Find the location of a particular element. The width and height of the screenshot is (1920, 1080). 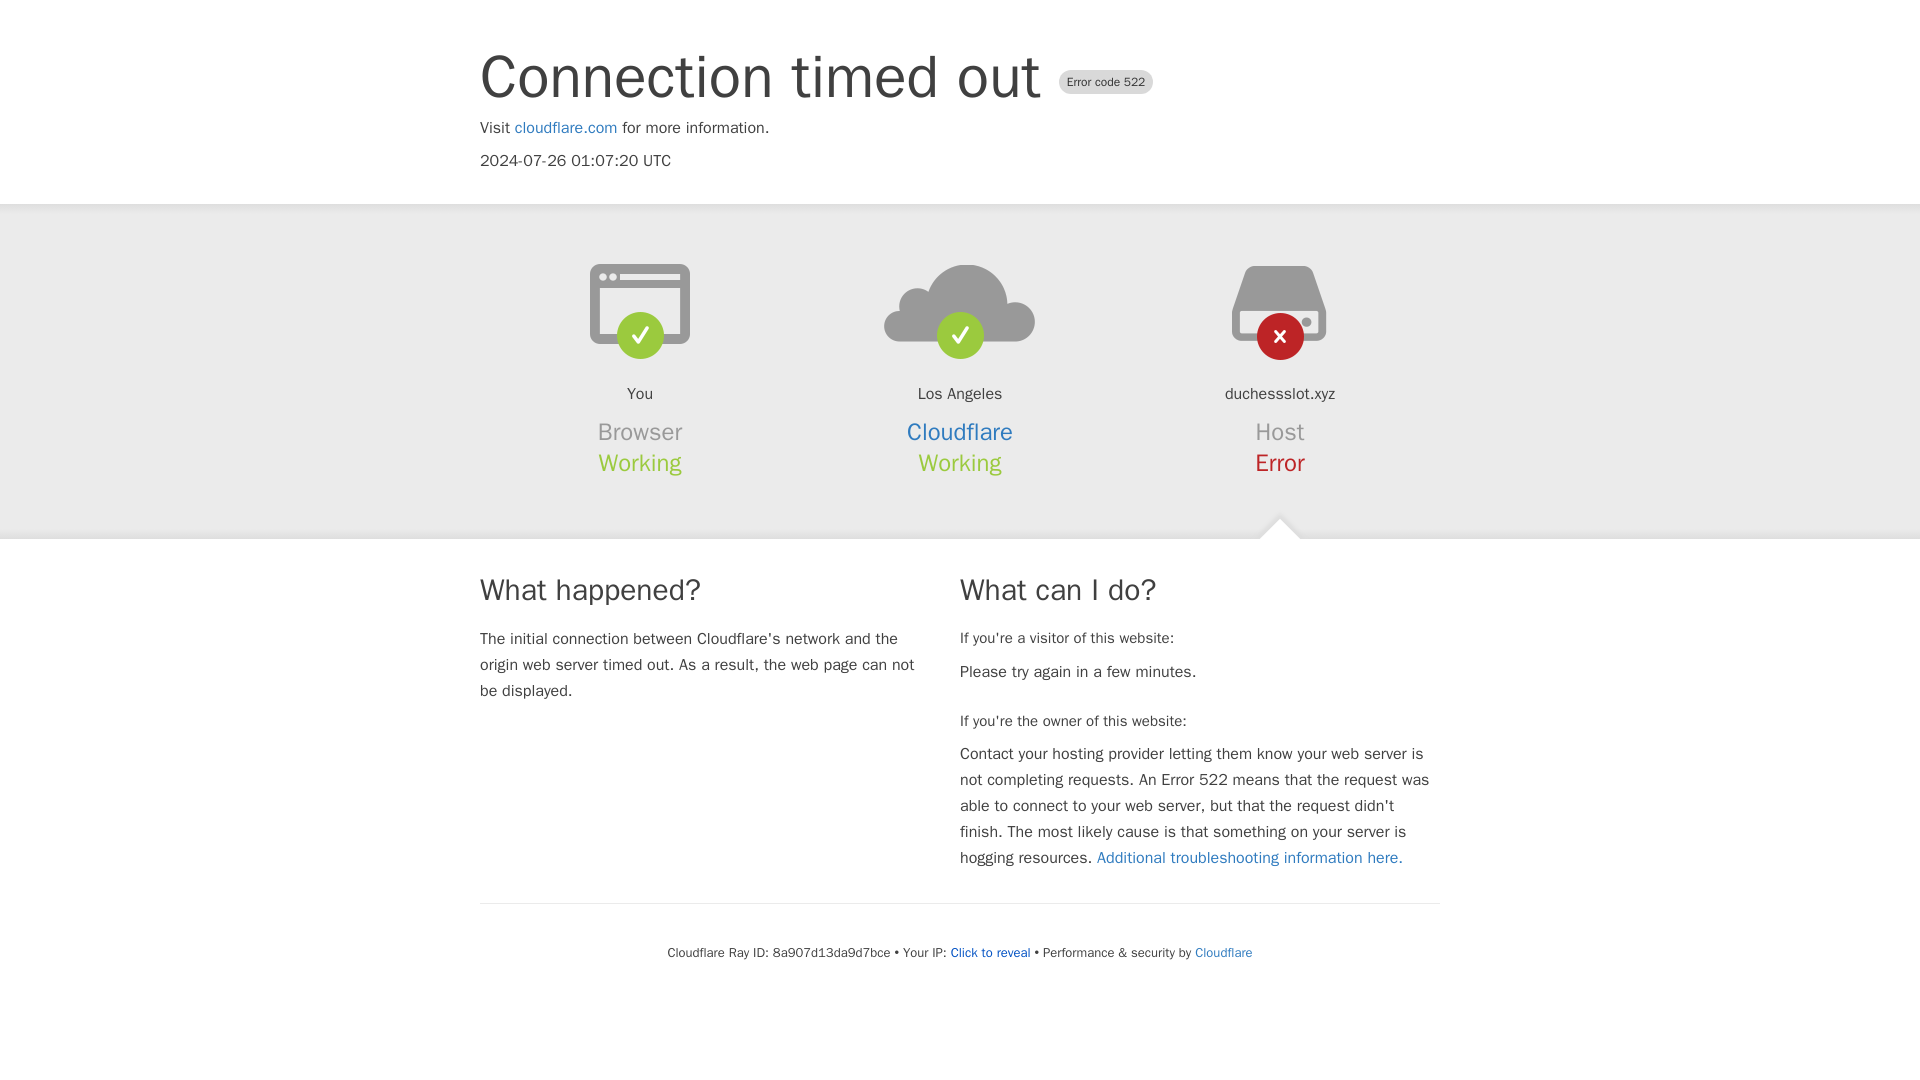

Cloudflare is located at coordinates (960, 432).